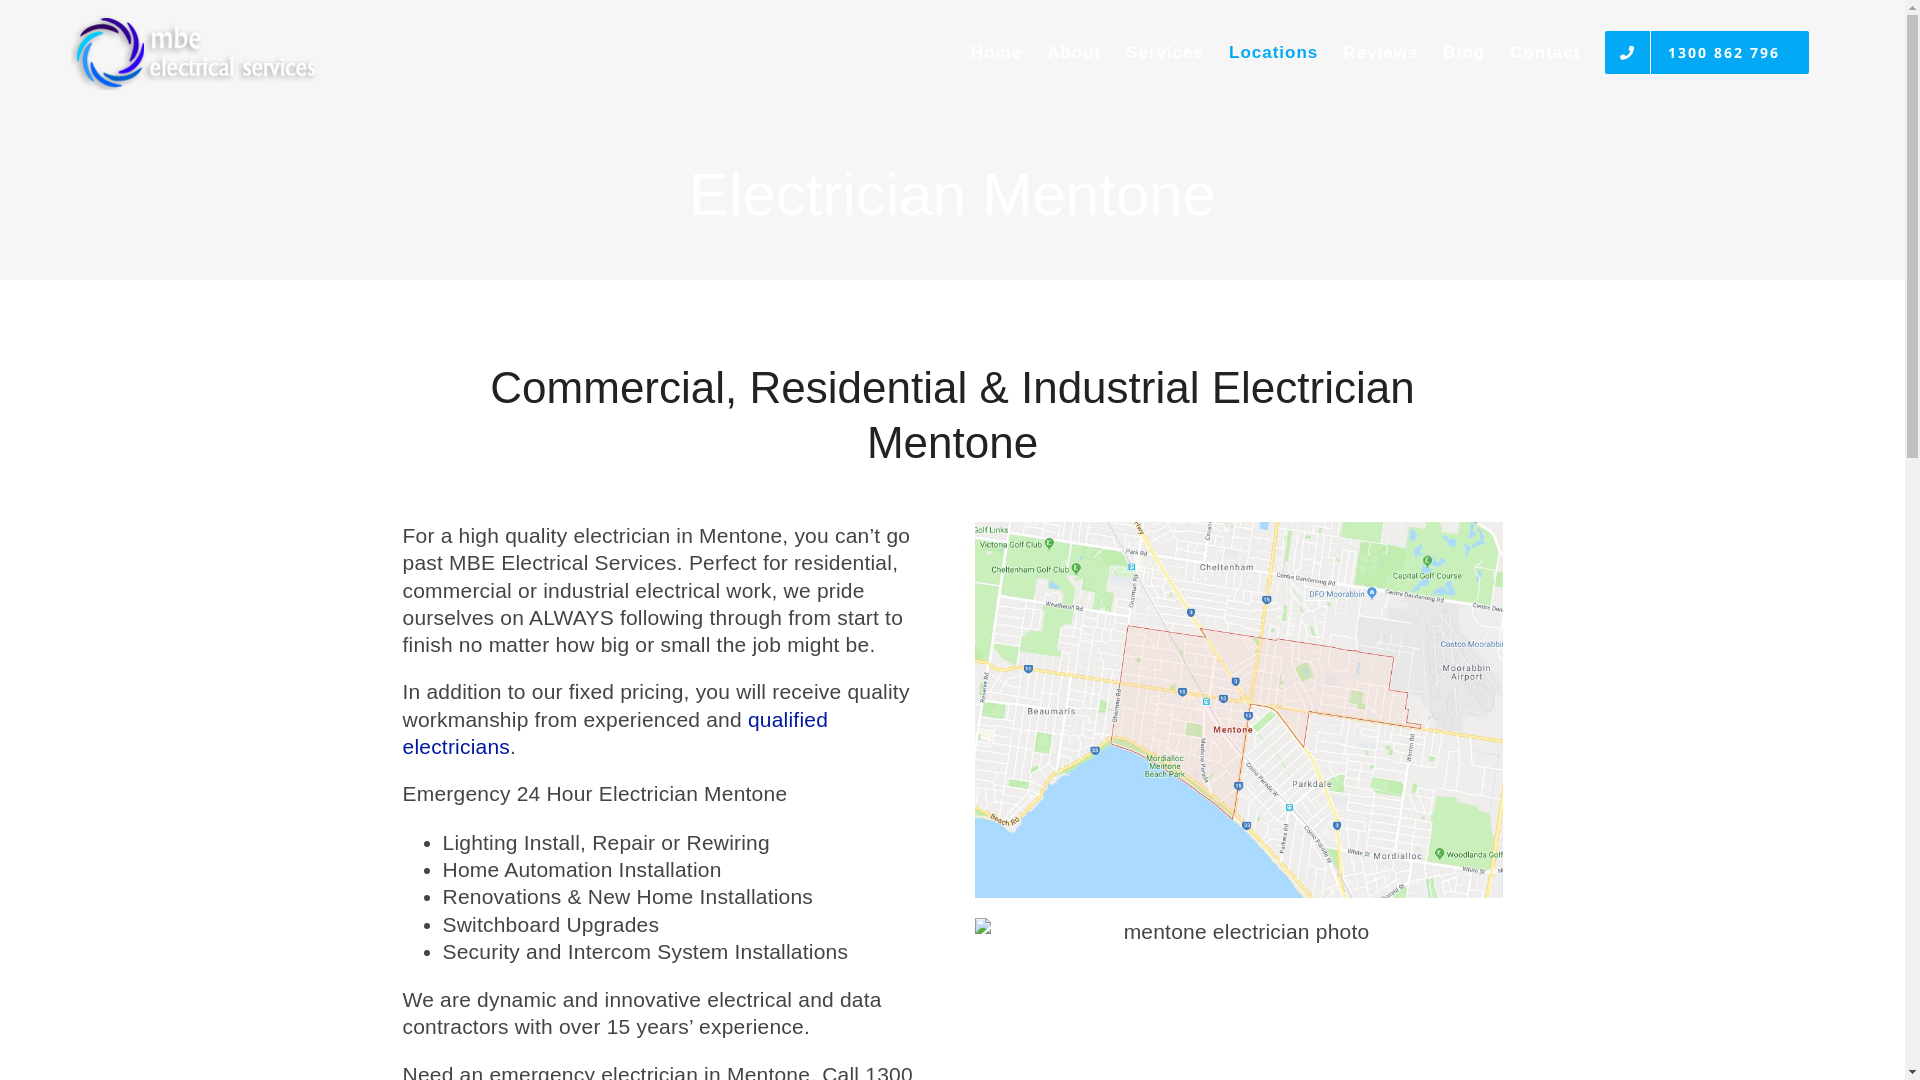 This screenshot has height=1080, width=1920. What do you see at coordinates (996, 52) in the screenshot?
I see `Home` at bounding box center [996, 52].